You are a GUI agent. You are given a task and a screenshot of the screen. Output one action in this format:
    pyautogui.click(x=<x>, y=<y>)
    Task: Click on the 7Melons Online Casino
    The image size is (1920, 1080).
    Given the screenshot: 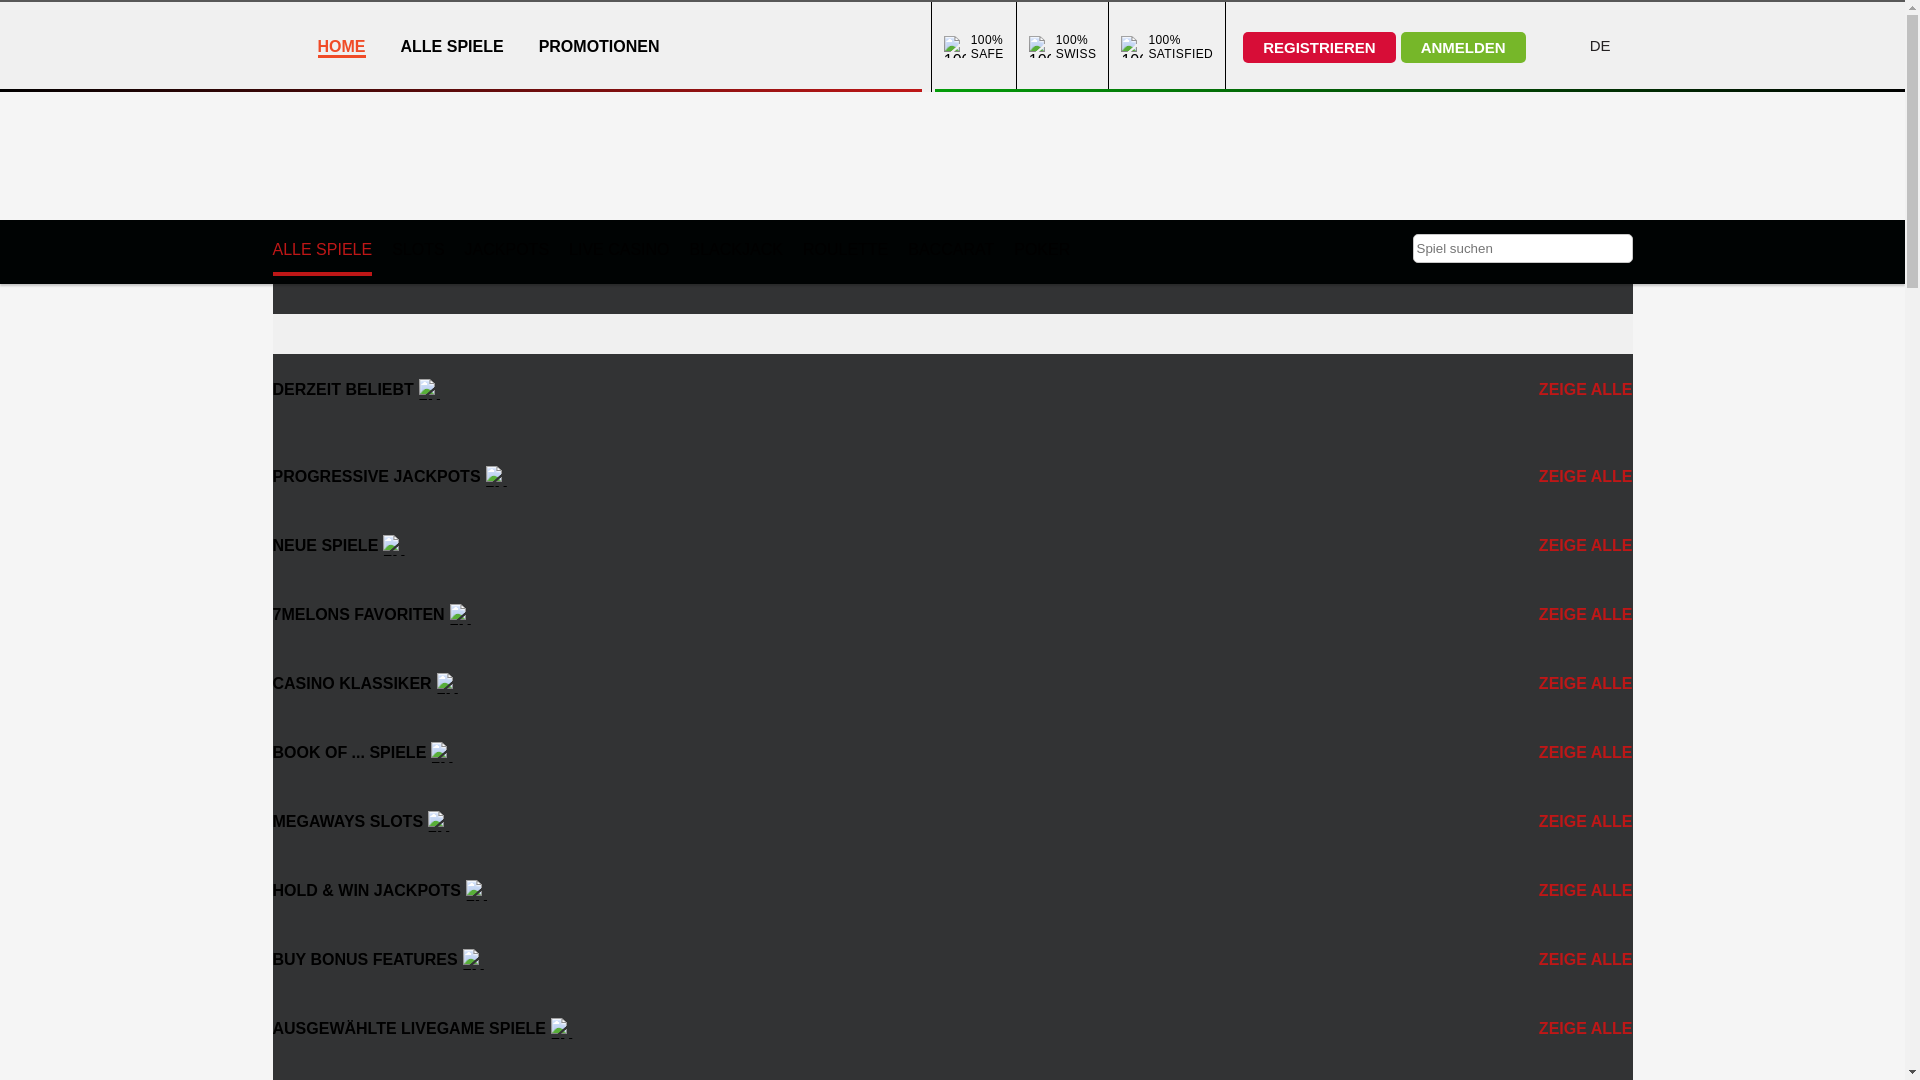 What is the action you would take?
    pyautogui.click(x=497, y=476)
    